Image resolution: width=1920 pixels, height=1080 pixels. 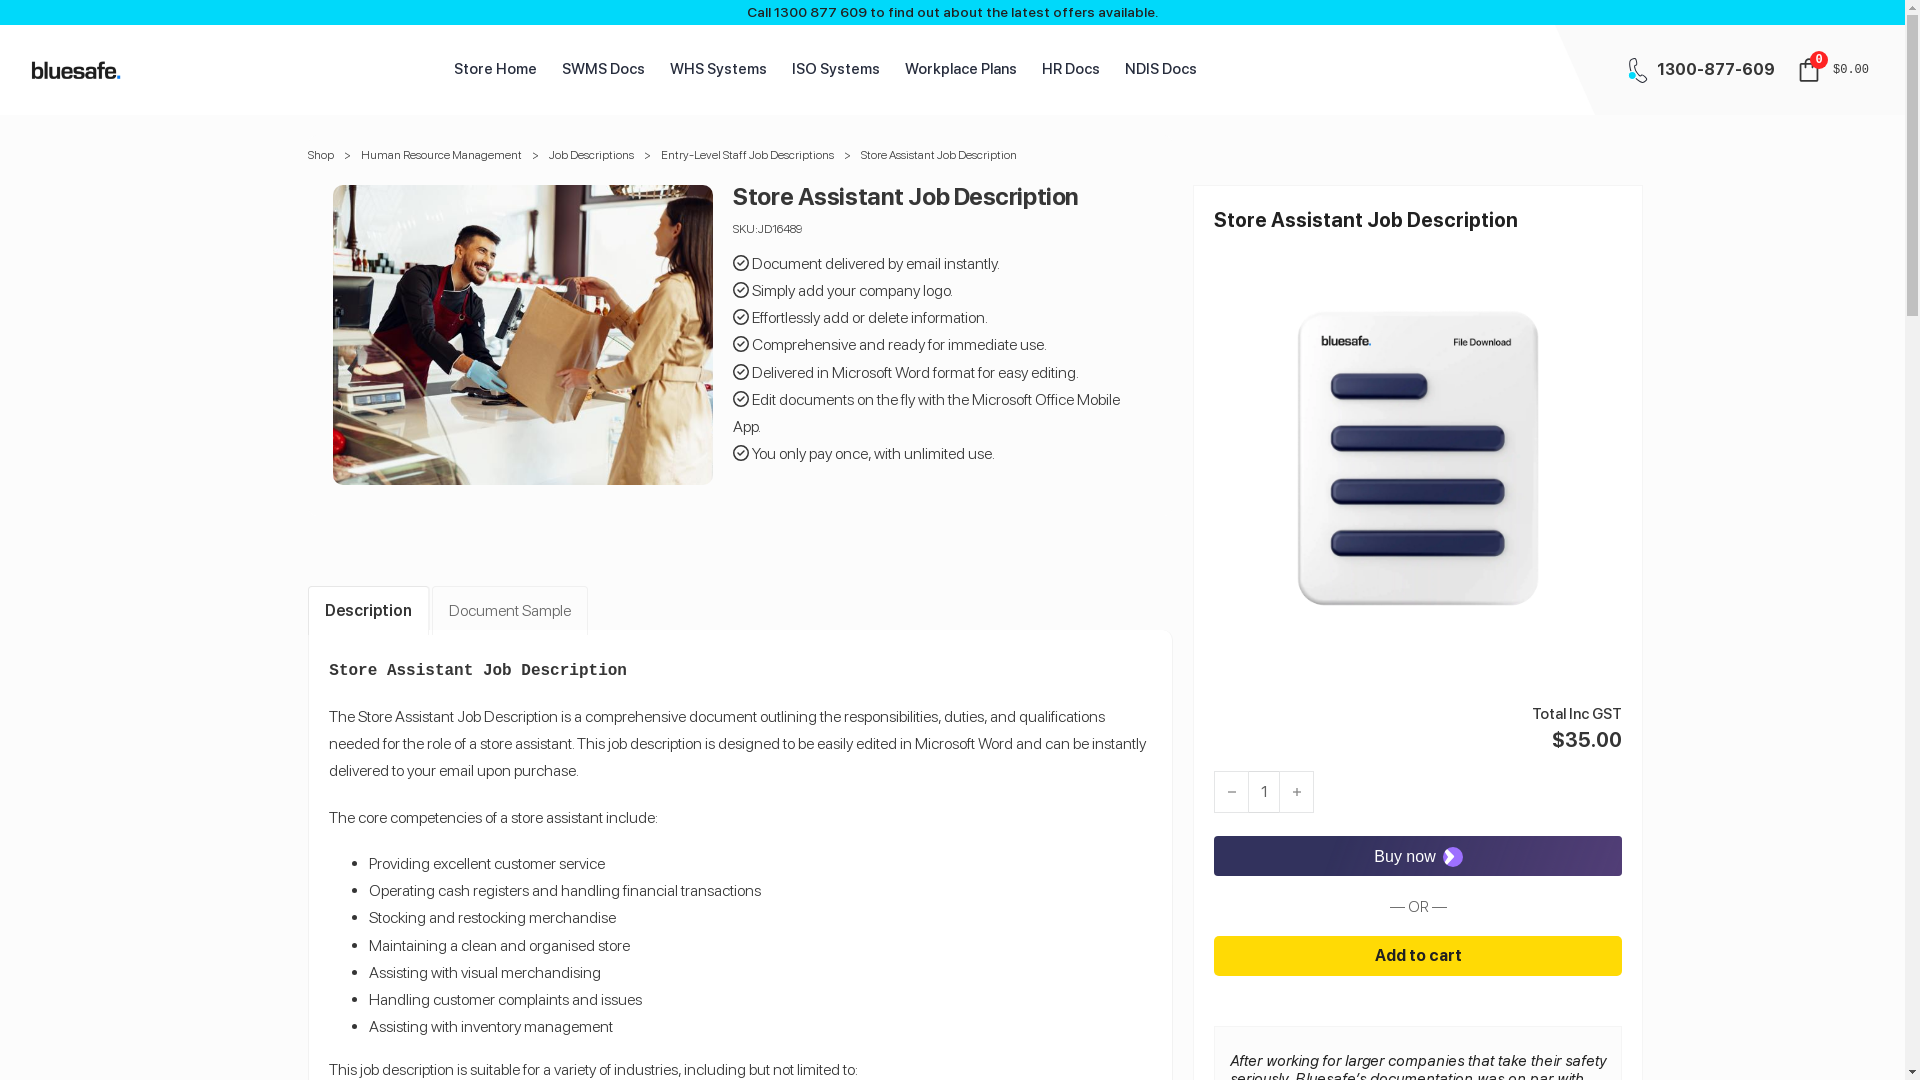 I want to click on Secure payment button frame, so click(x=1418, y=856).